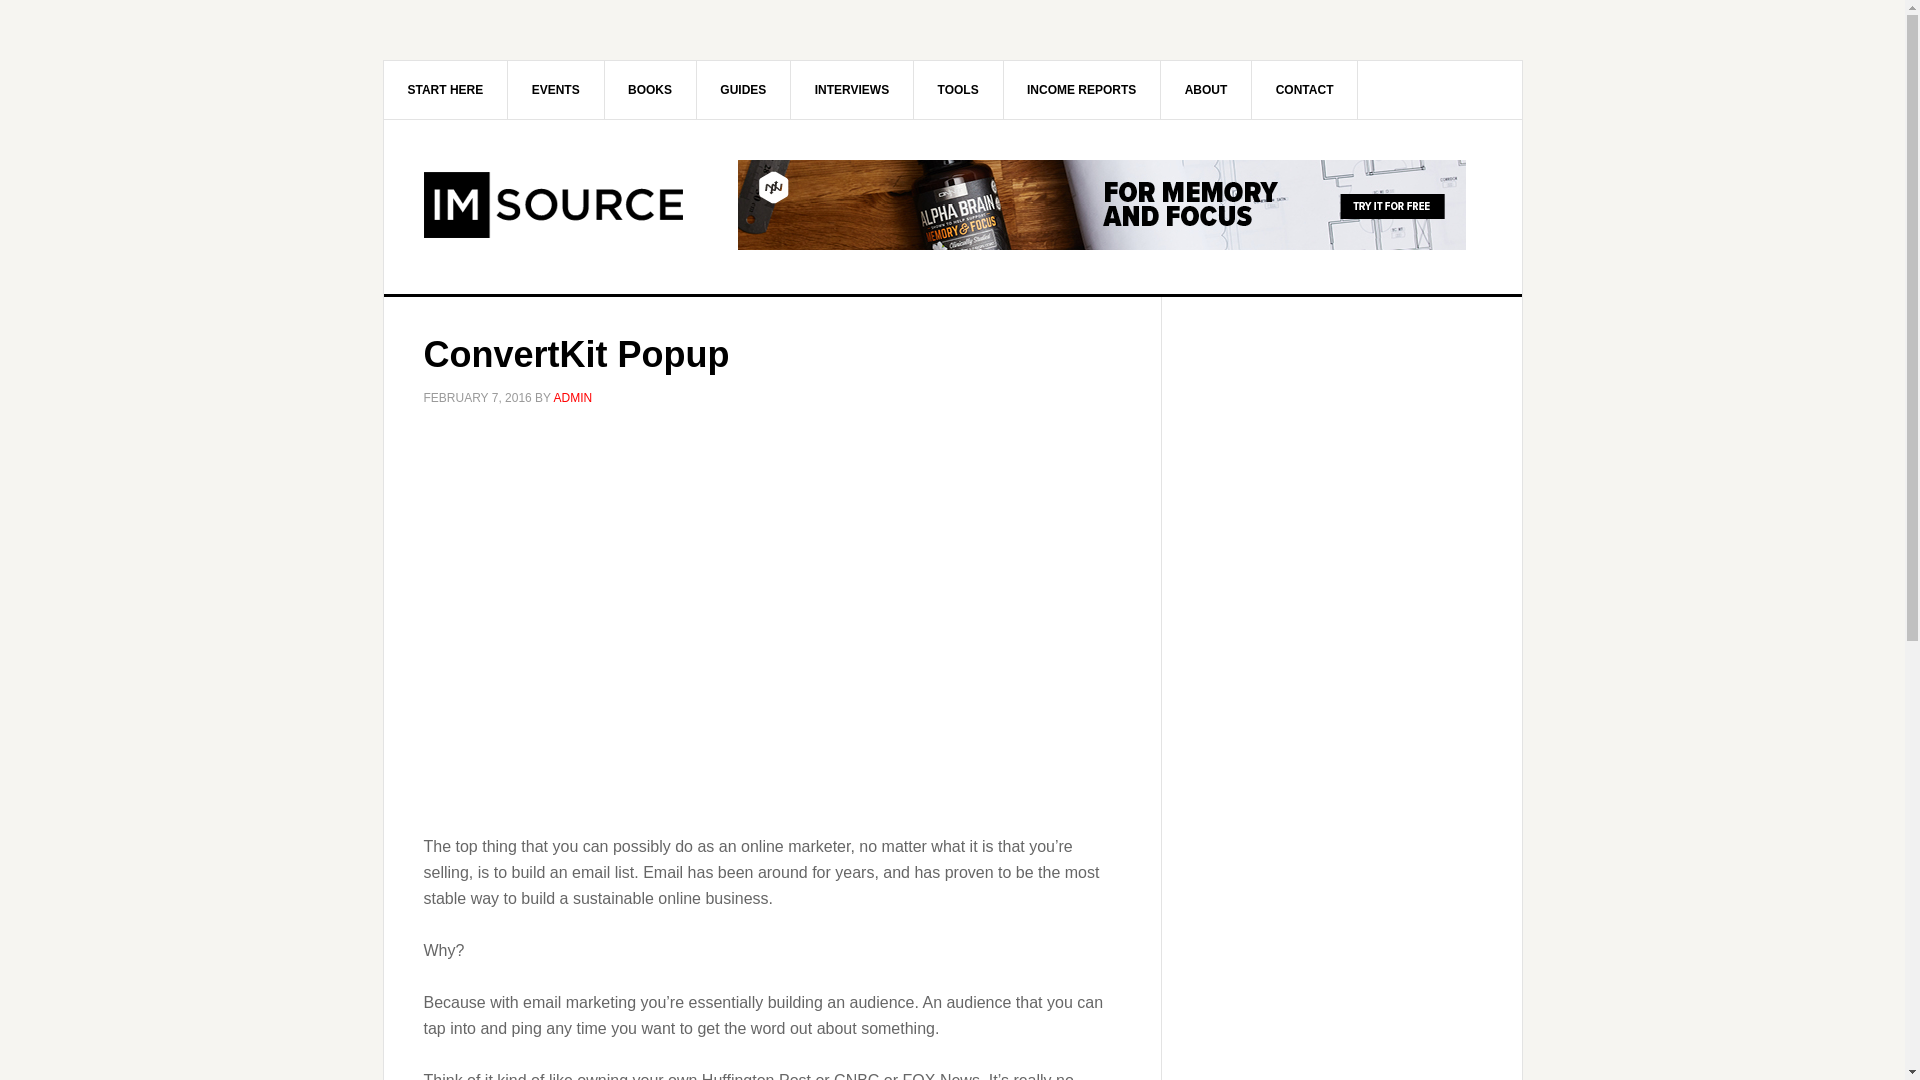 This screenshot has width=1920, height=1080. Describe the element at coordinates (743, 89) in the screenshot. I see `GUIDES` at that location.